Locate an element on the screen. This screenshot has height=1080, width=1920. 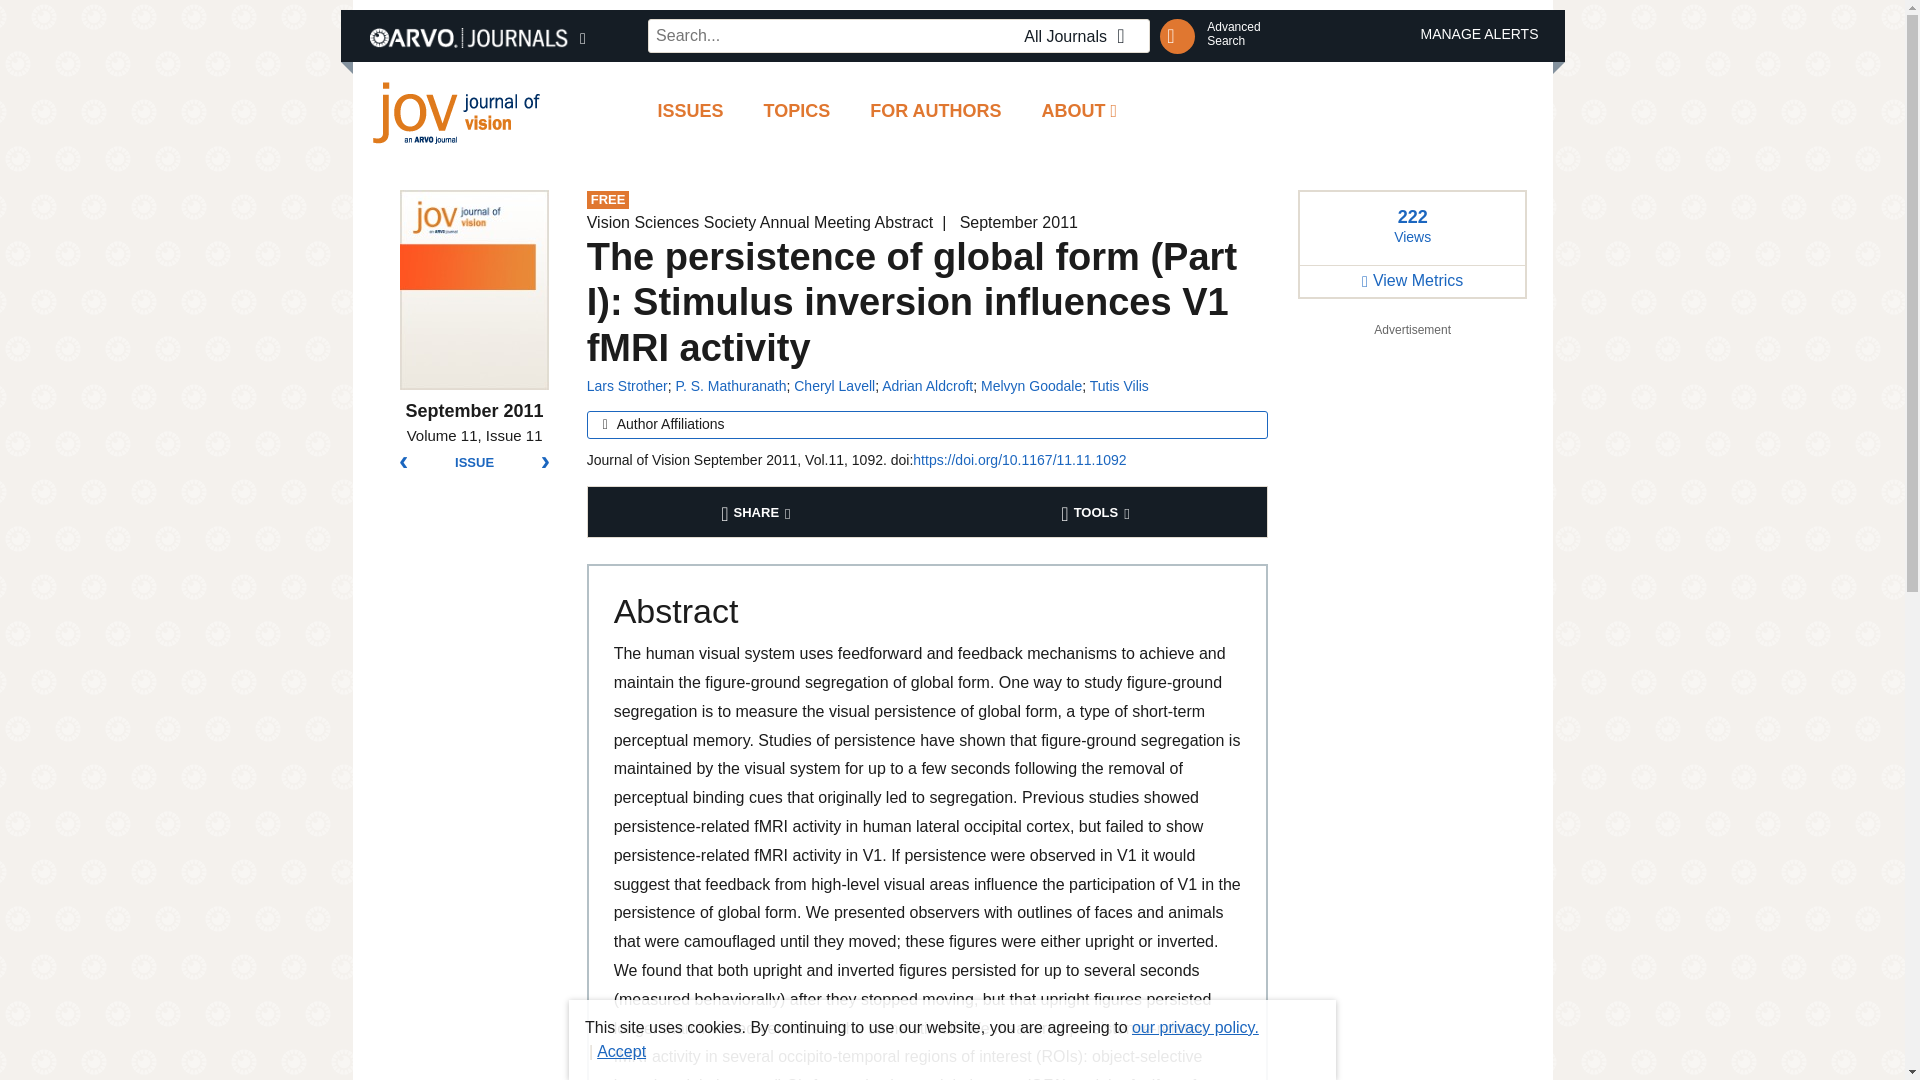
ISSUE is located at coordinates (474, 462).